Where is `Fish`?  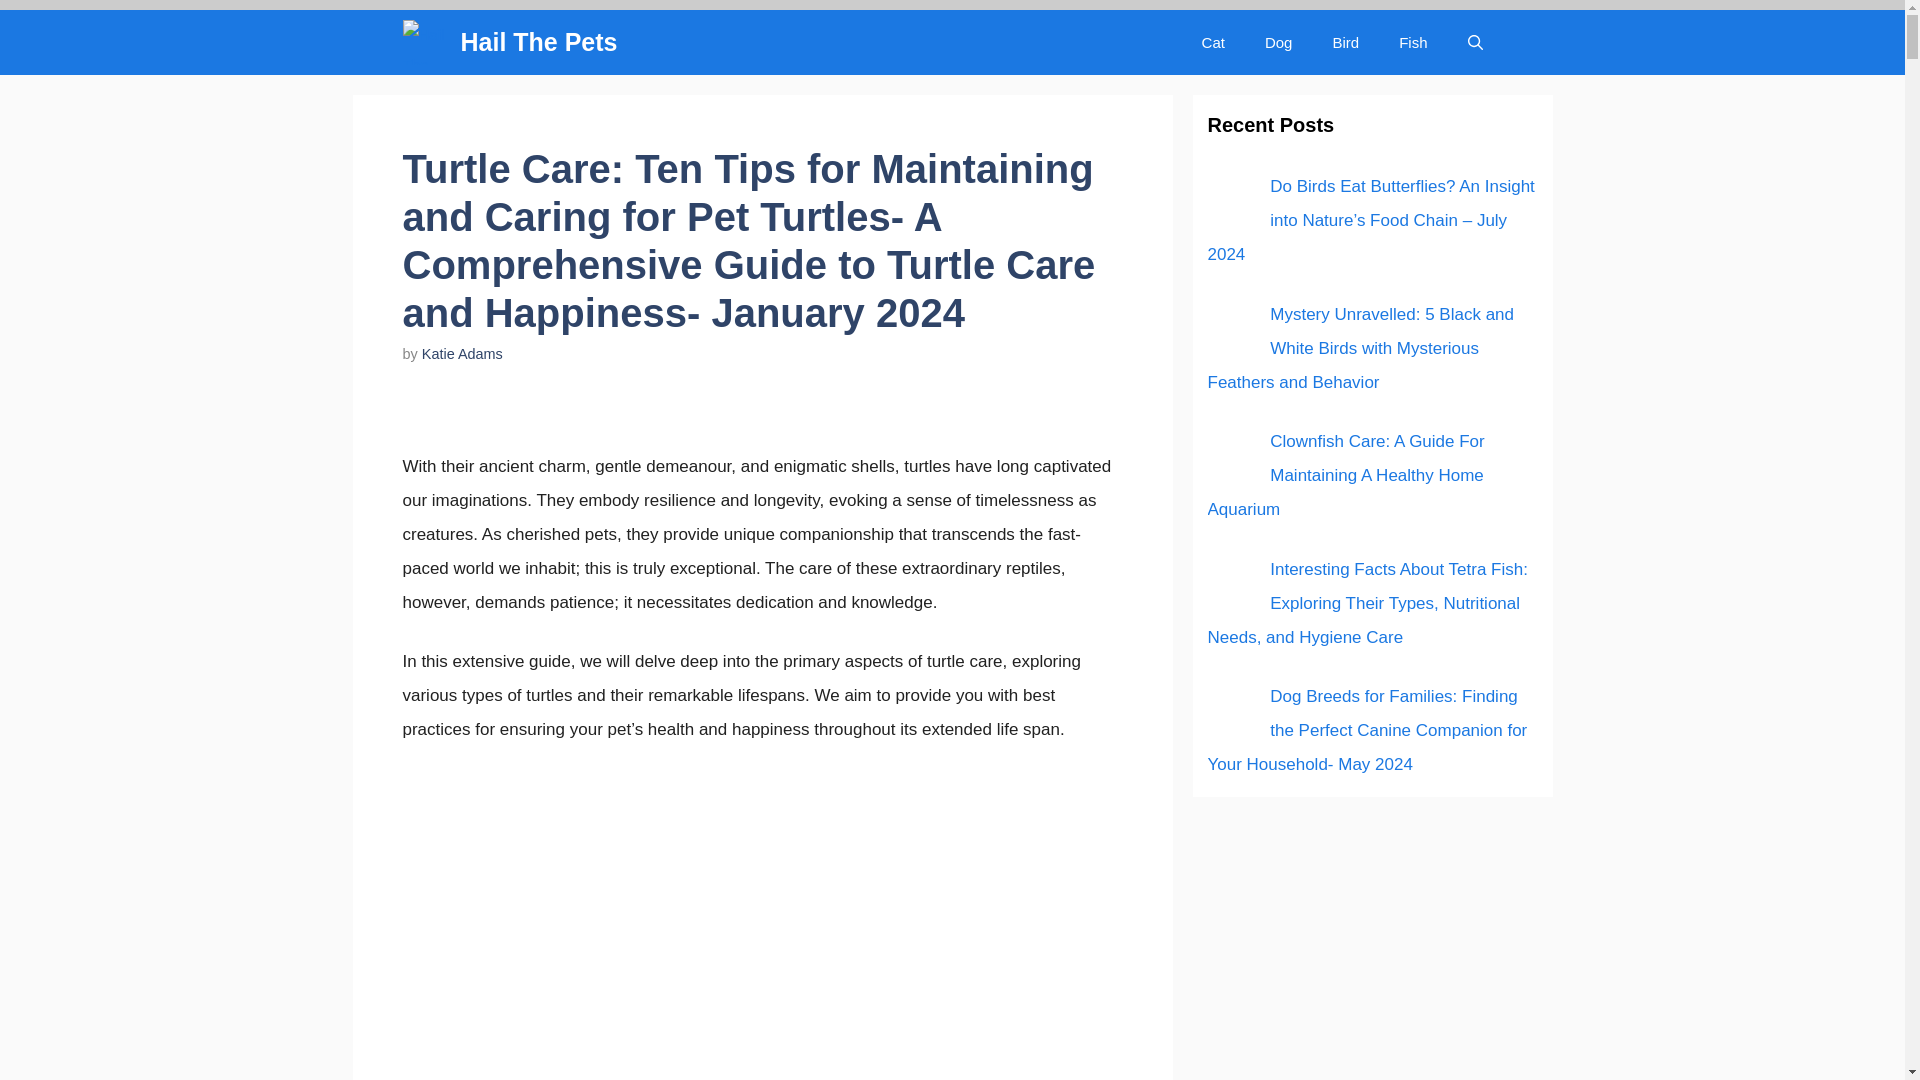 Fish is located at coordinates (1412, 42).